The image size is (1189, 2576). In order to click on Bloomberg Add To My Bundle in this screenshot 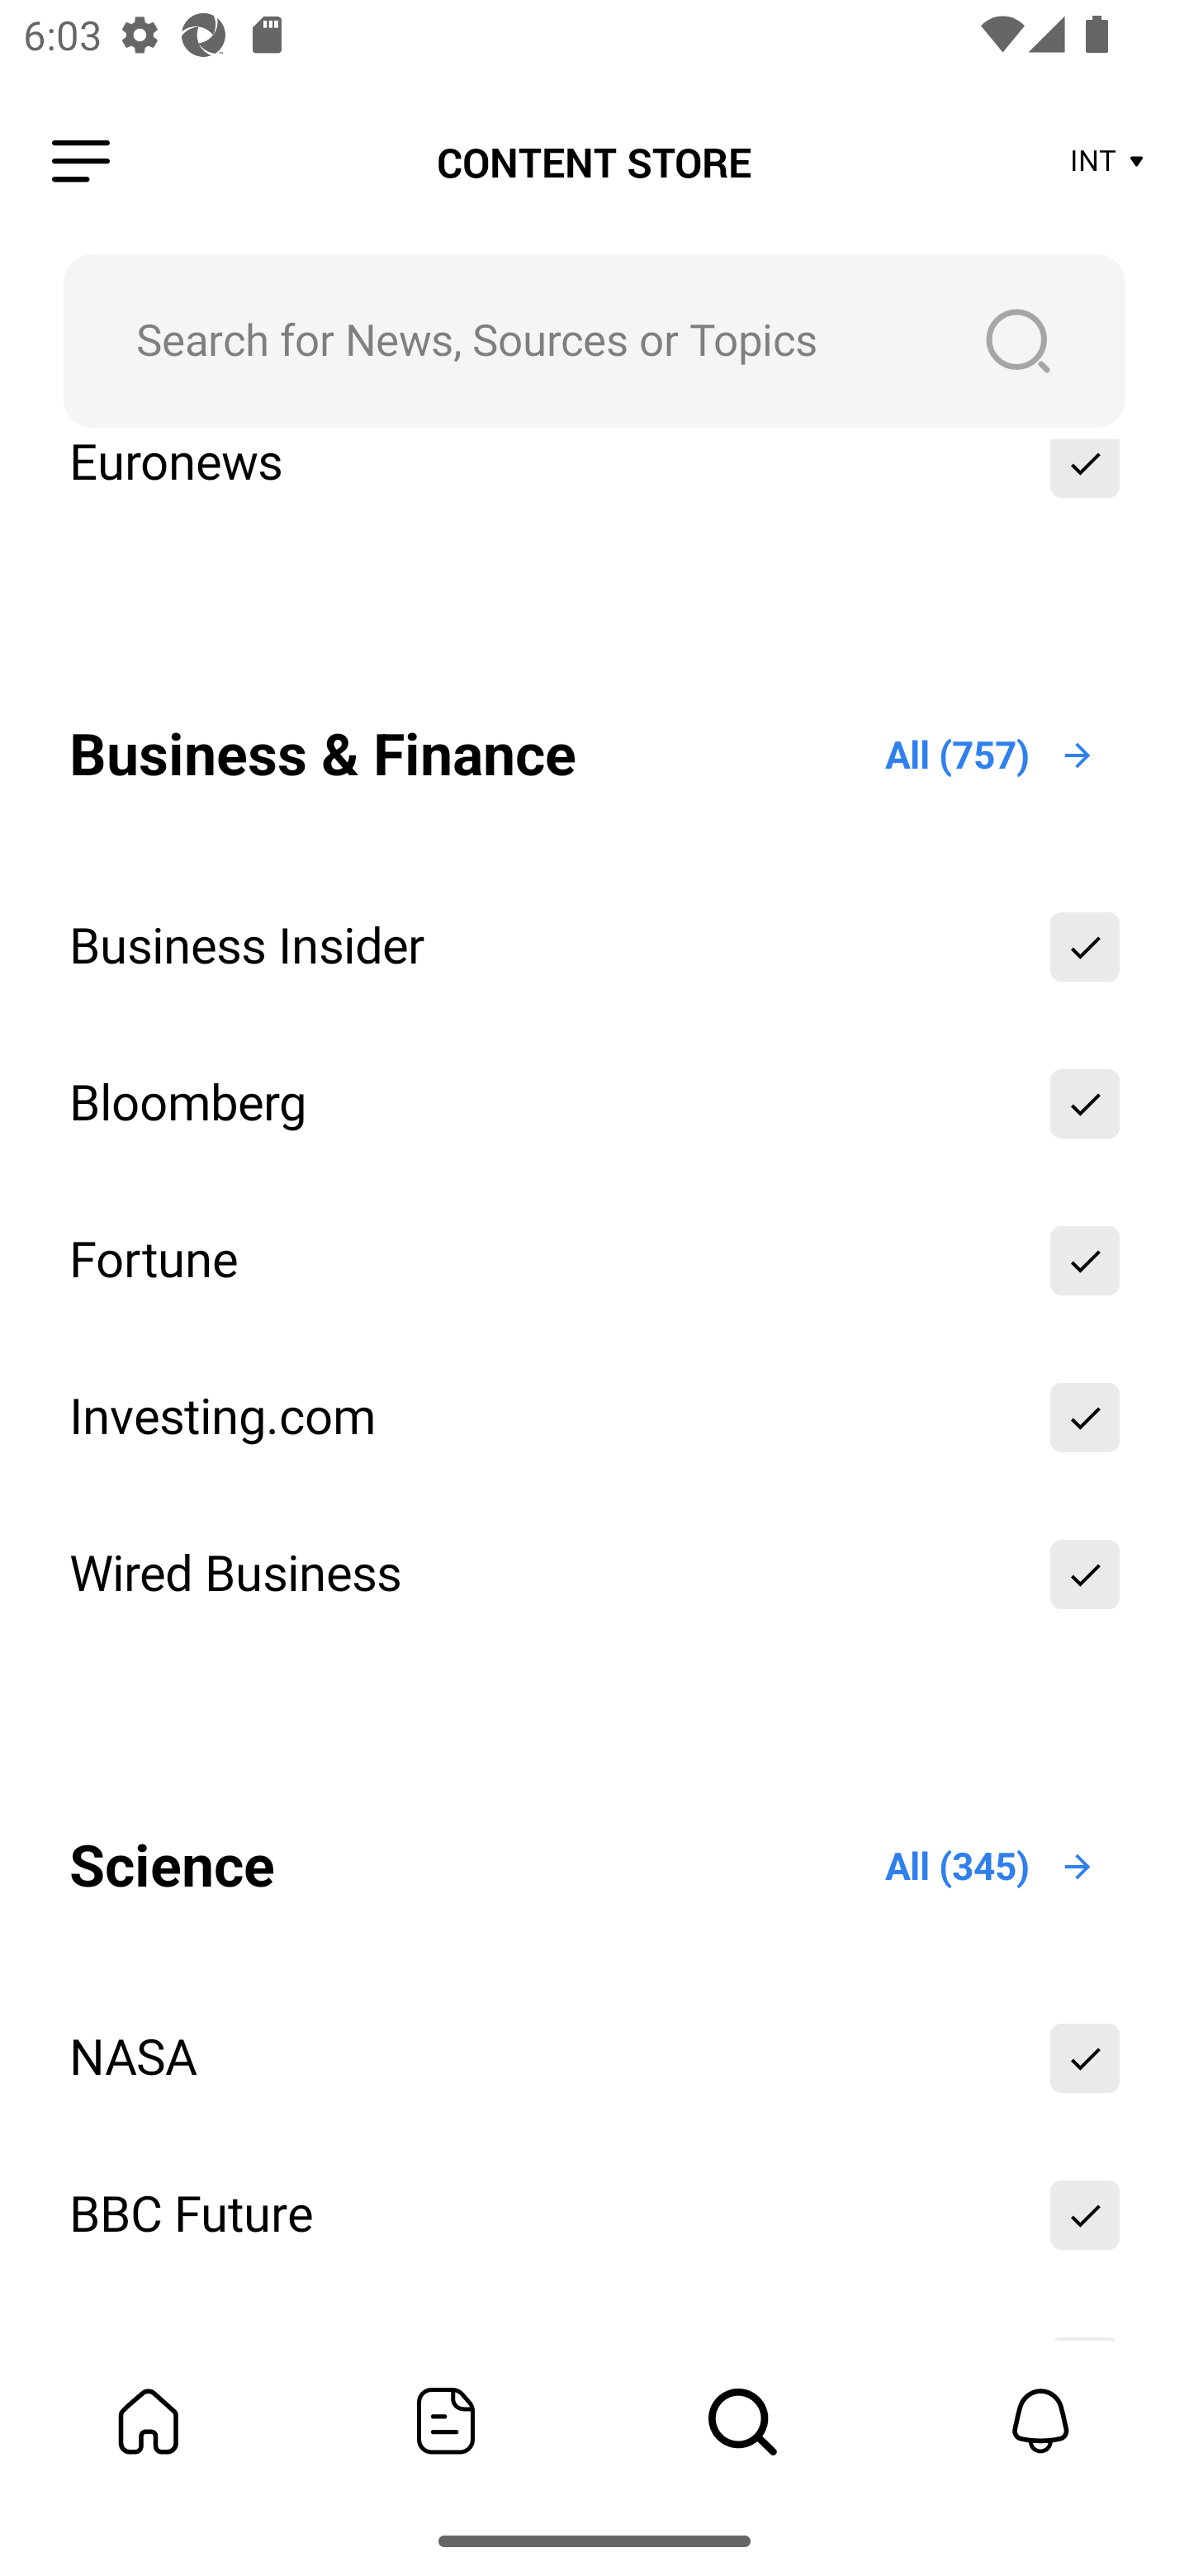, I will do `click(594, 1103)`.